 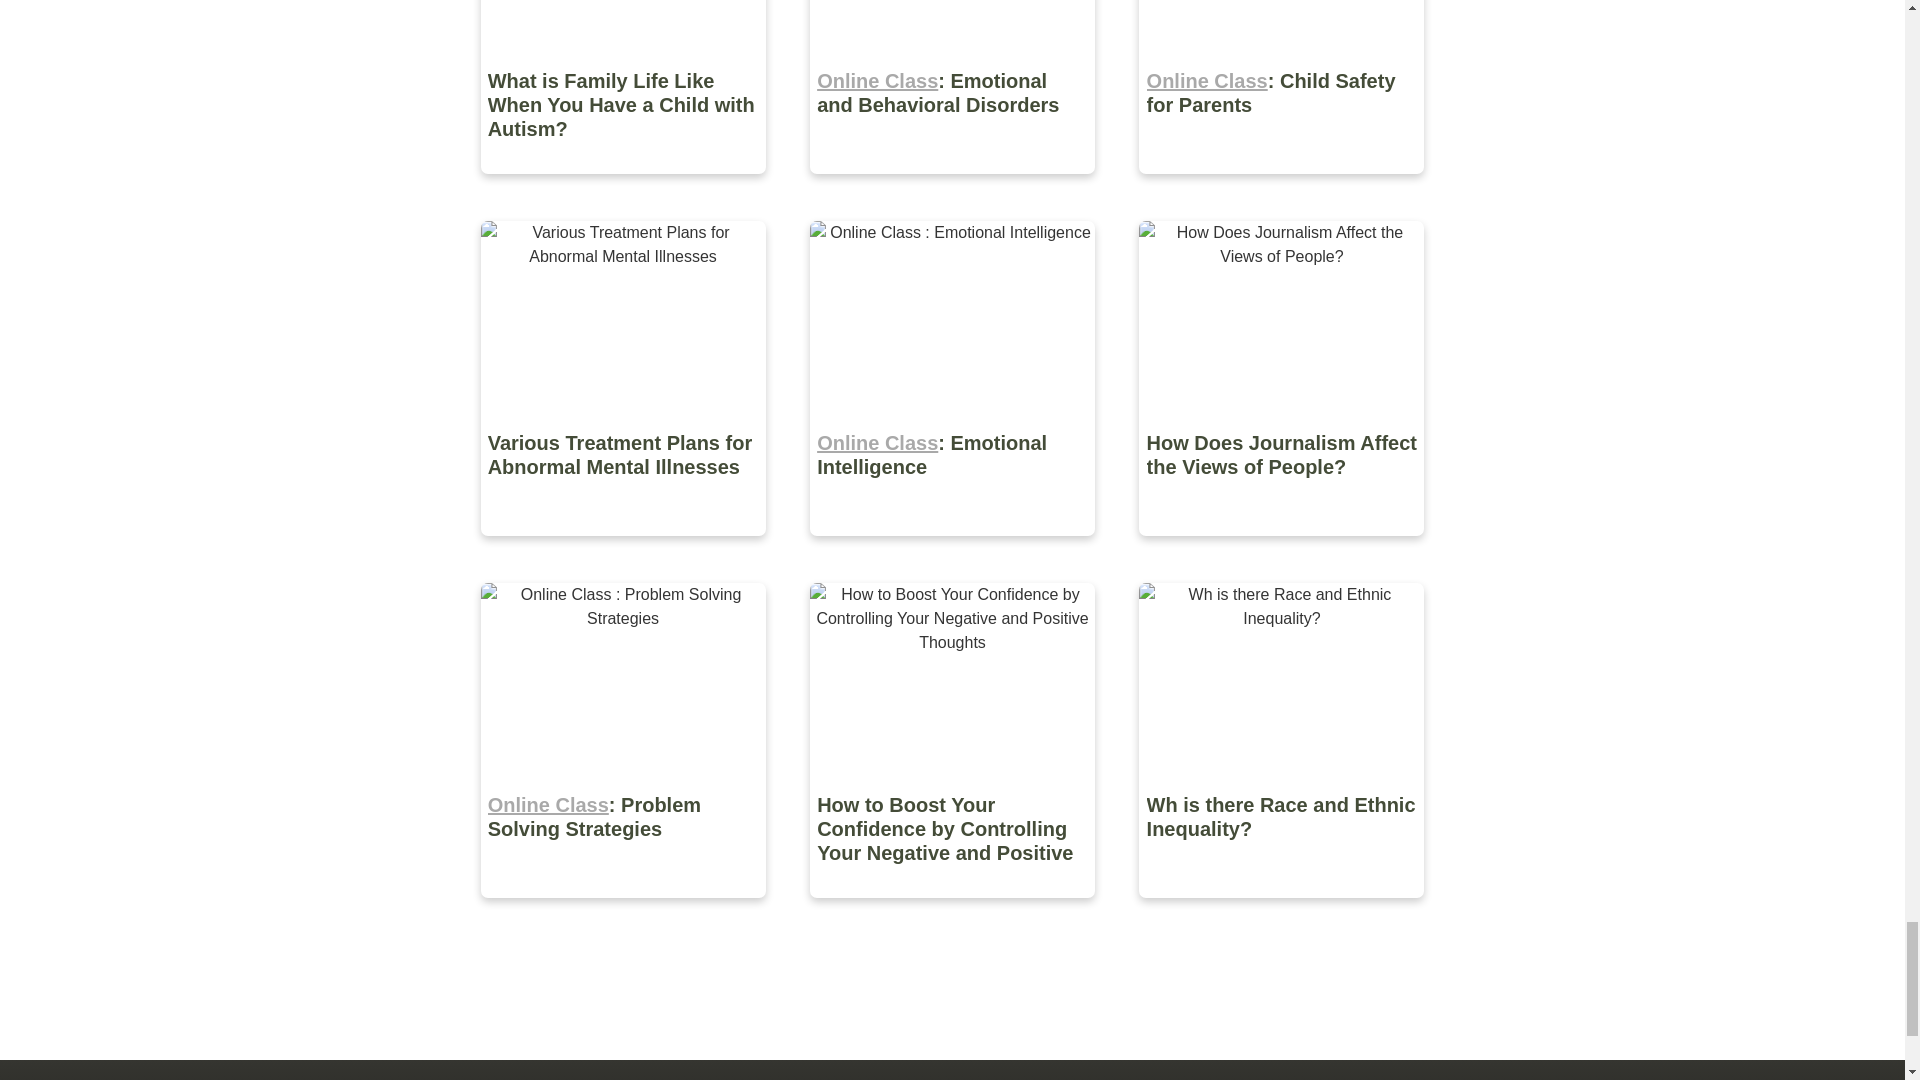 I want to click on Various Treatment Plans for Abnormal Mental Illnesses, so click(x=624, y=550).